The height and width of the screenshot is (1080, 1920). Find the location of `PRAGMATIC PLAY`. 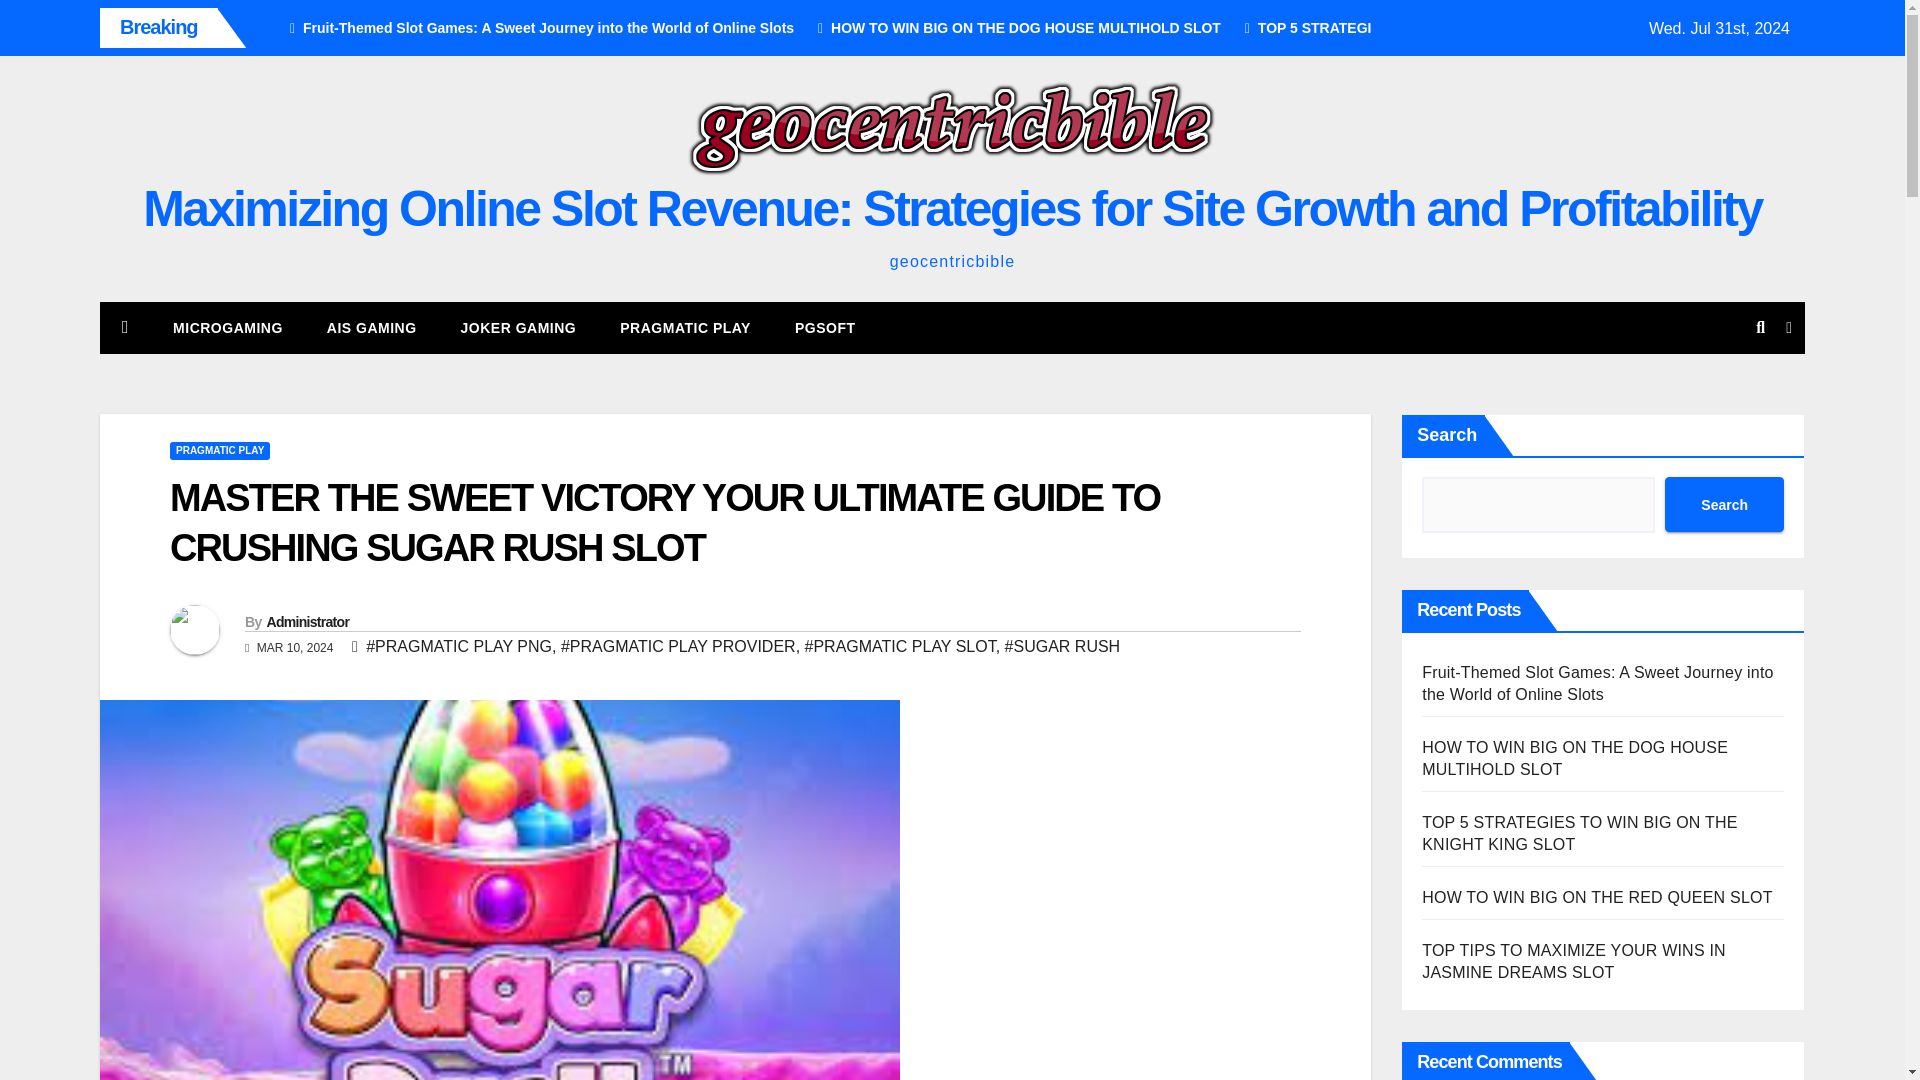

PRAGMATIC PLAY is located at coordinates (220, 450).